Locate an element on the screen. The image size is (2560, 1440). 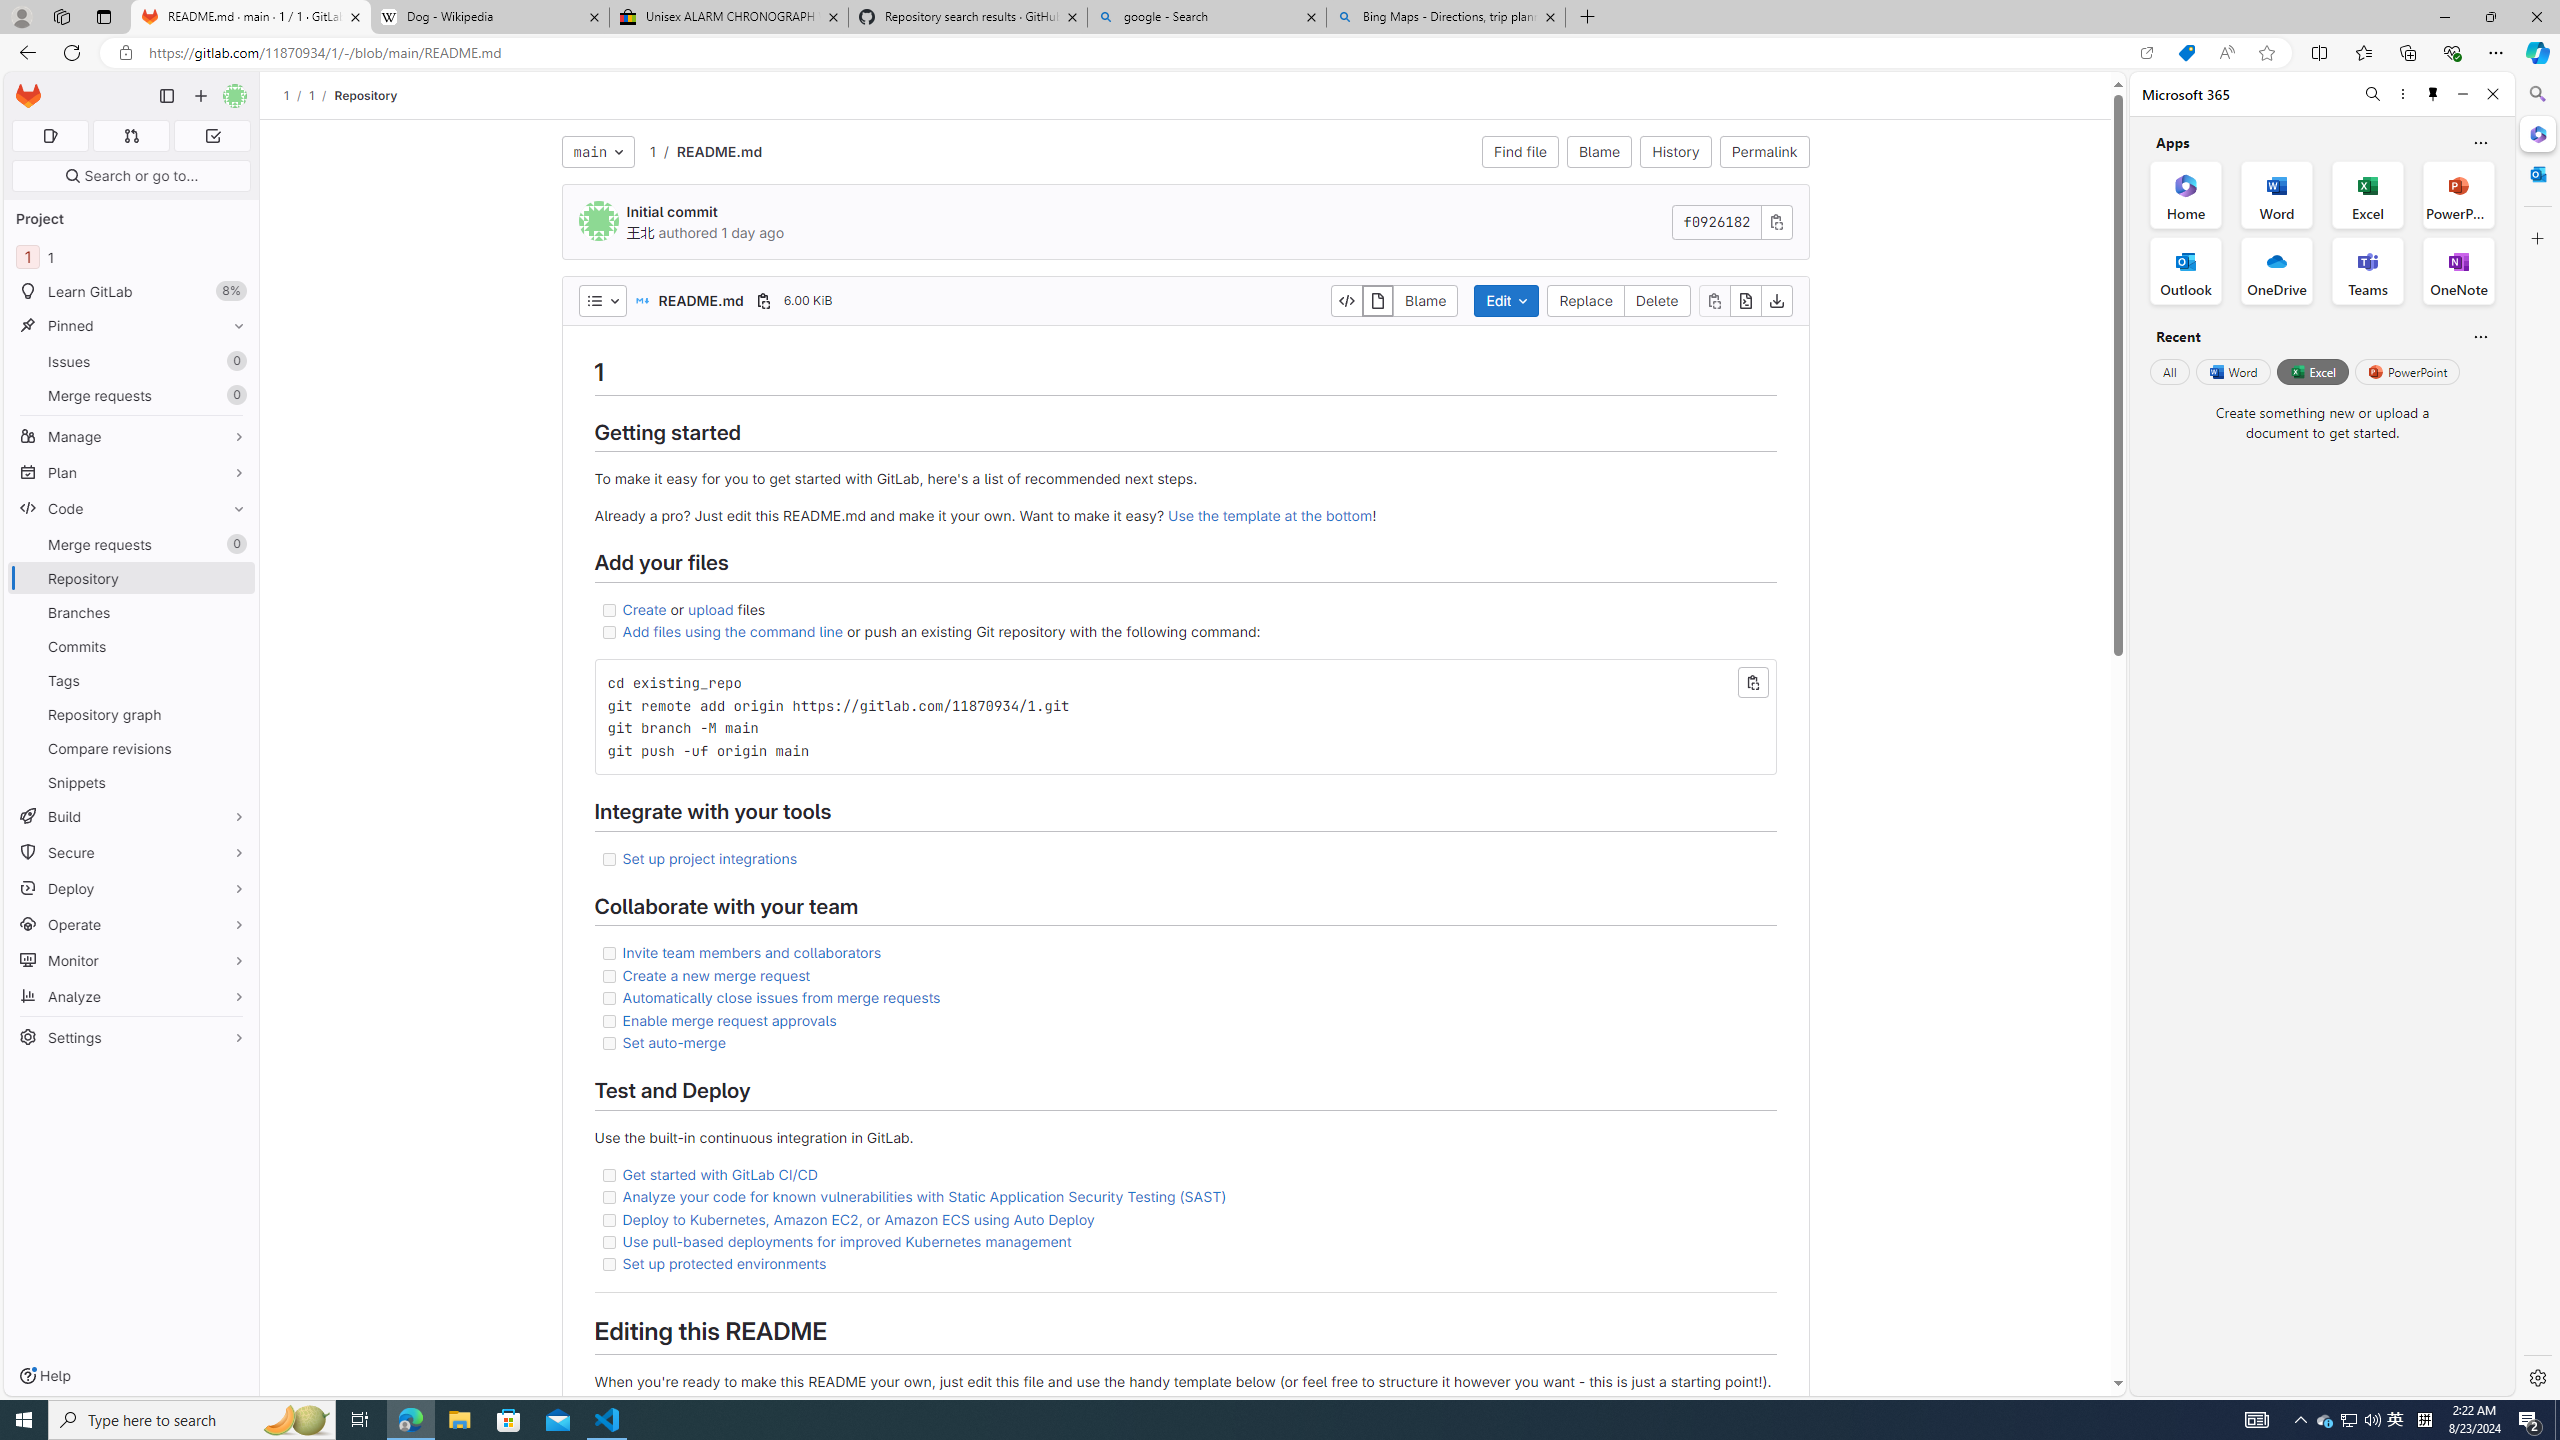
Homepage is located at coordinates (29, 96).